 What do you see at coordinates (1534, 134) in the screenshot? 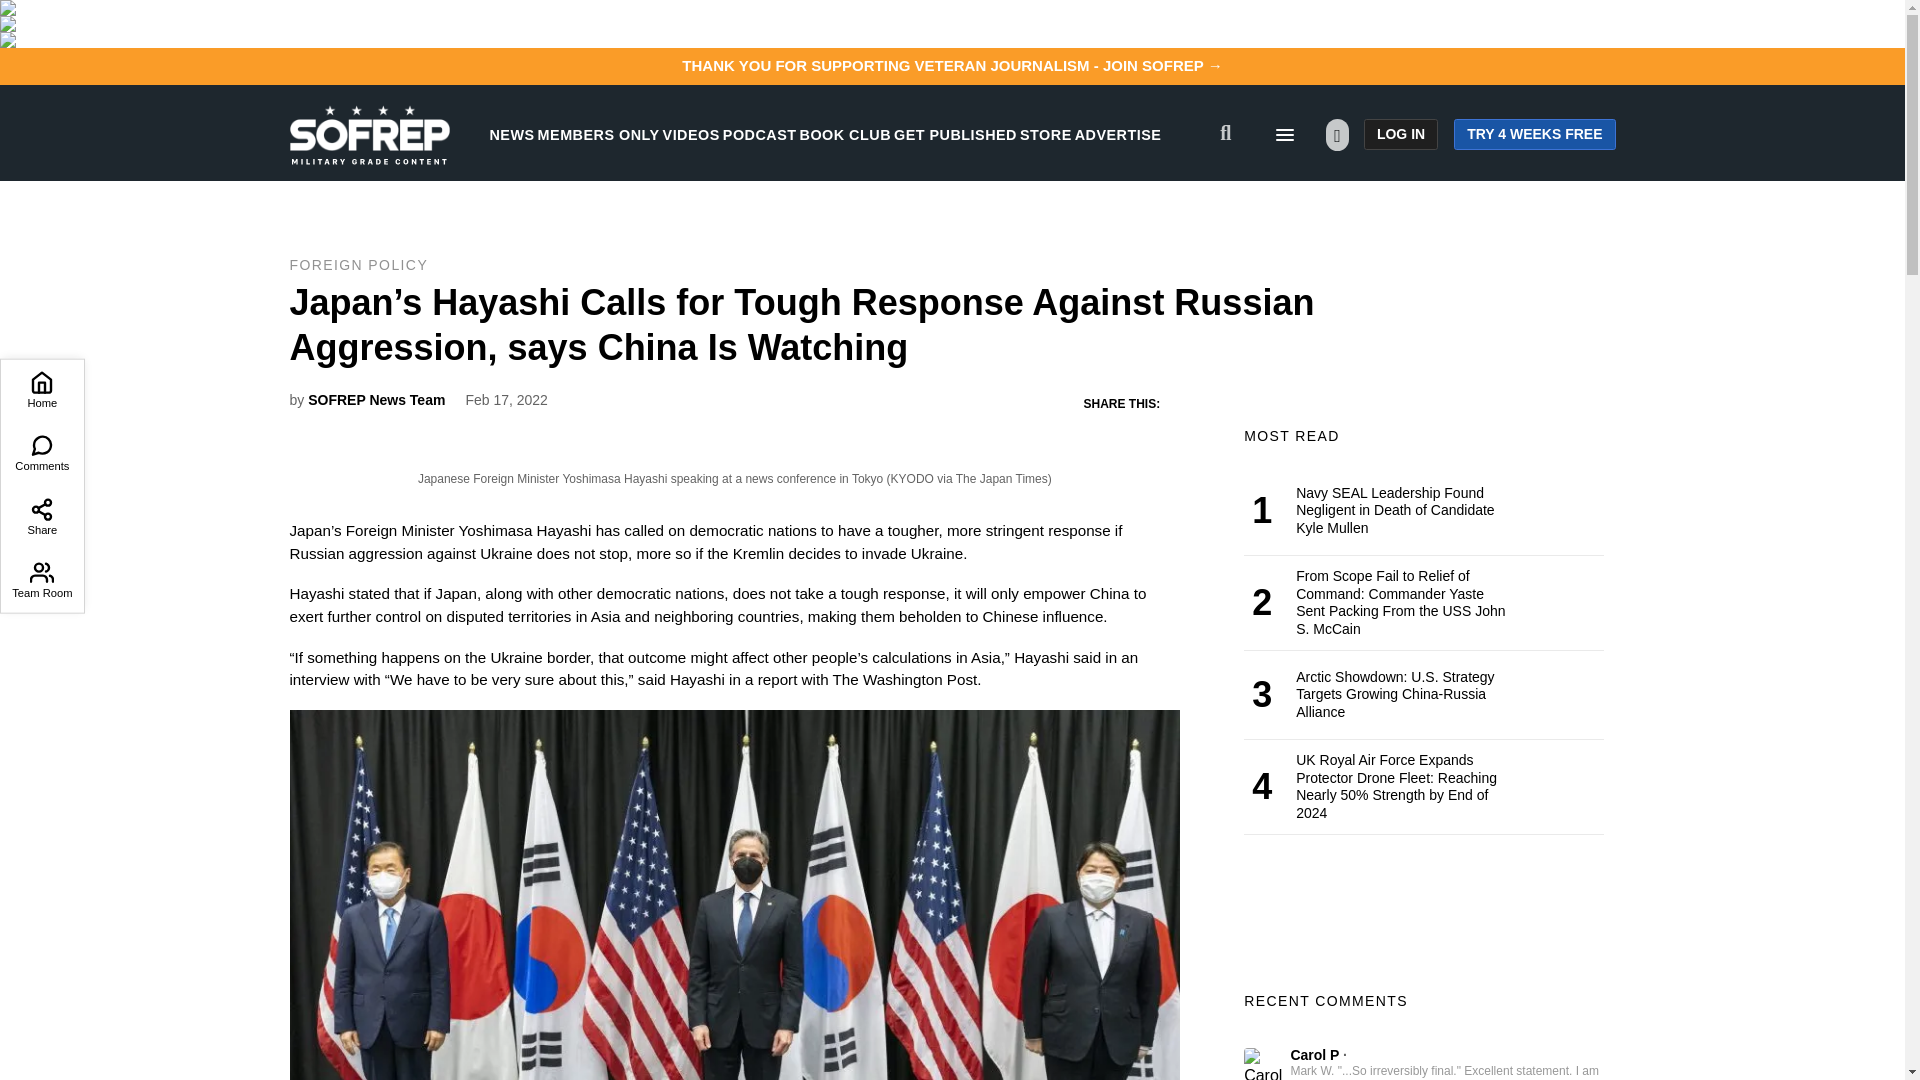
I see `TRY 4 WEEKS FREE` at bounding box center [1534, 134].